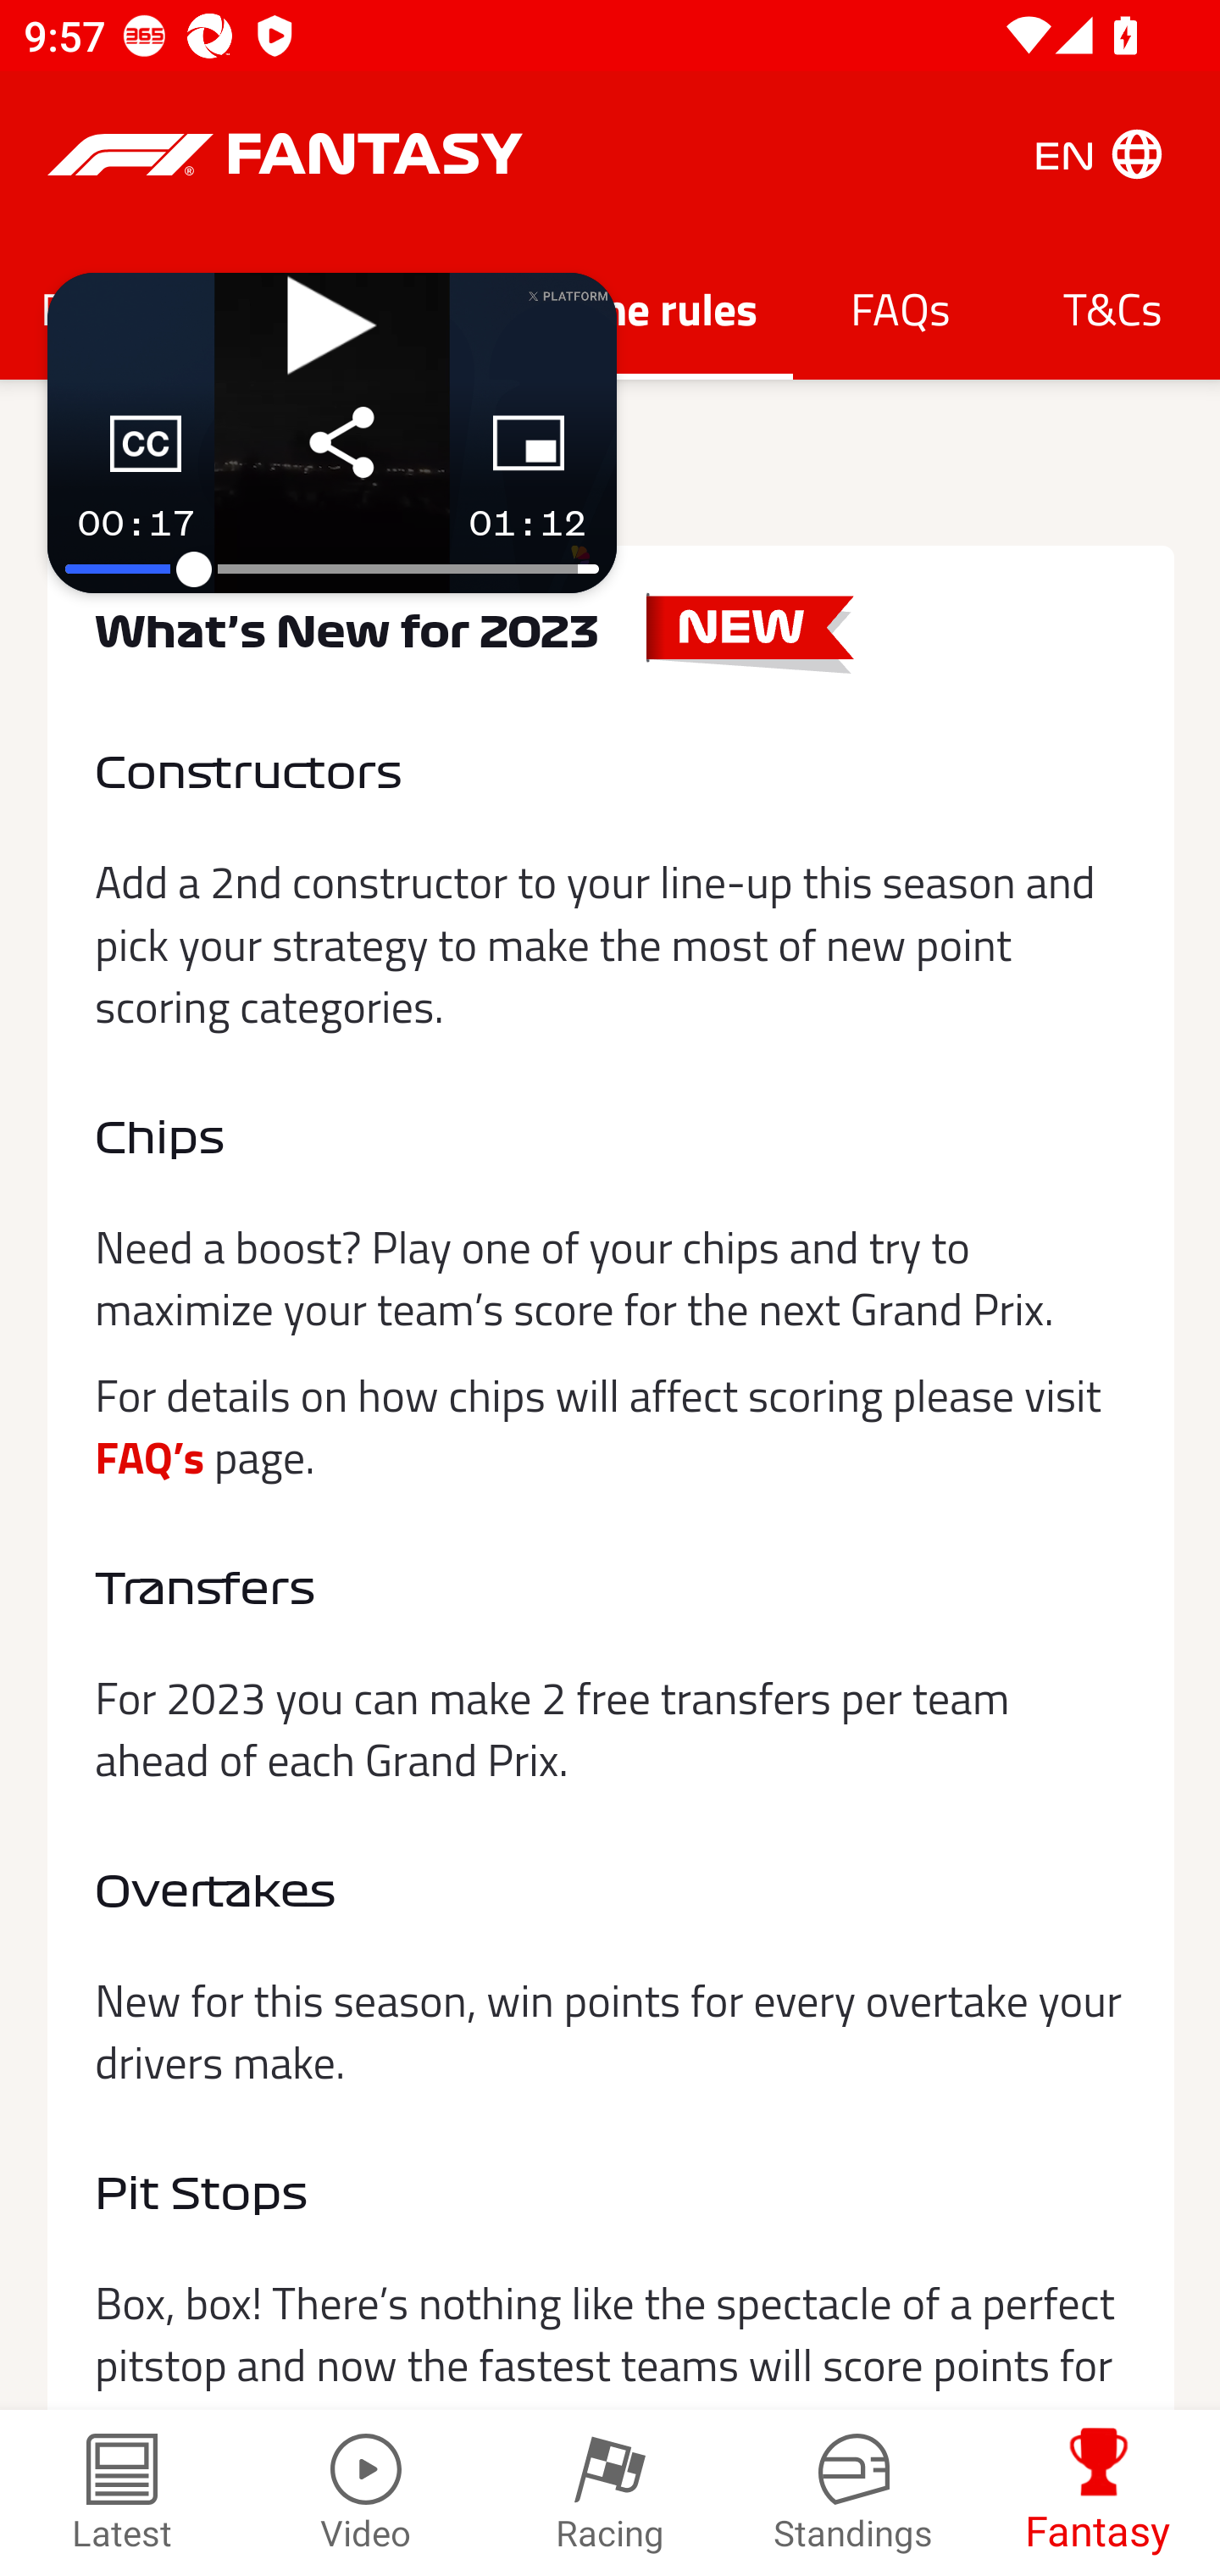 The width and height of the screenshot is (1220, 2576). What do you see at coordinates (366, 2493) in the screenshot?
I see `Video` at bounding box center [366, 2493].